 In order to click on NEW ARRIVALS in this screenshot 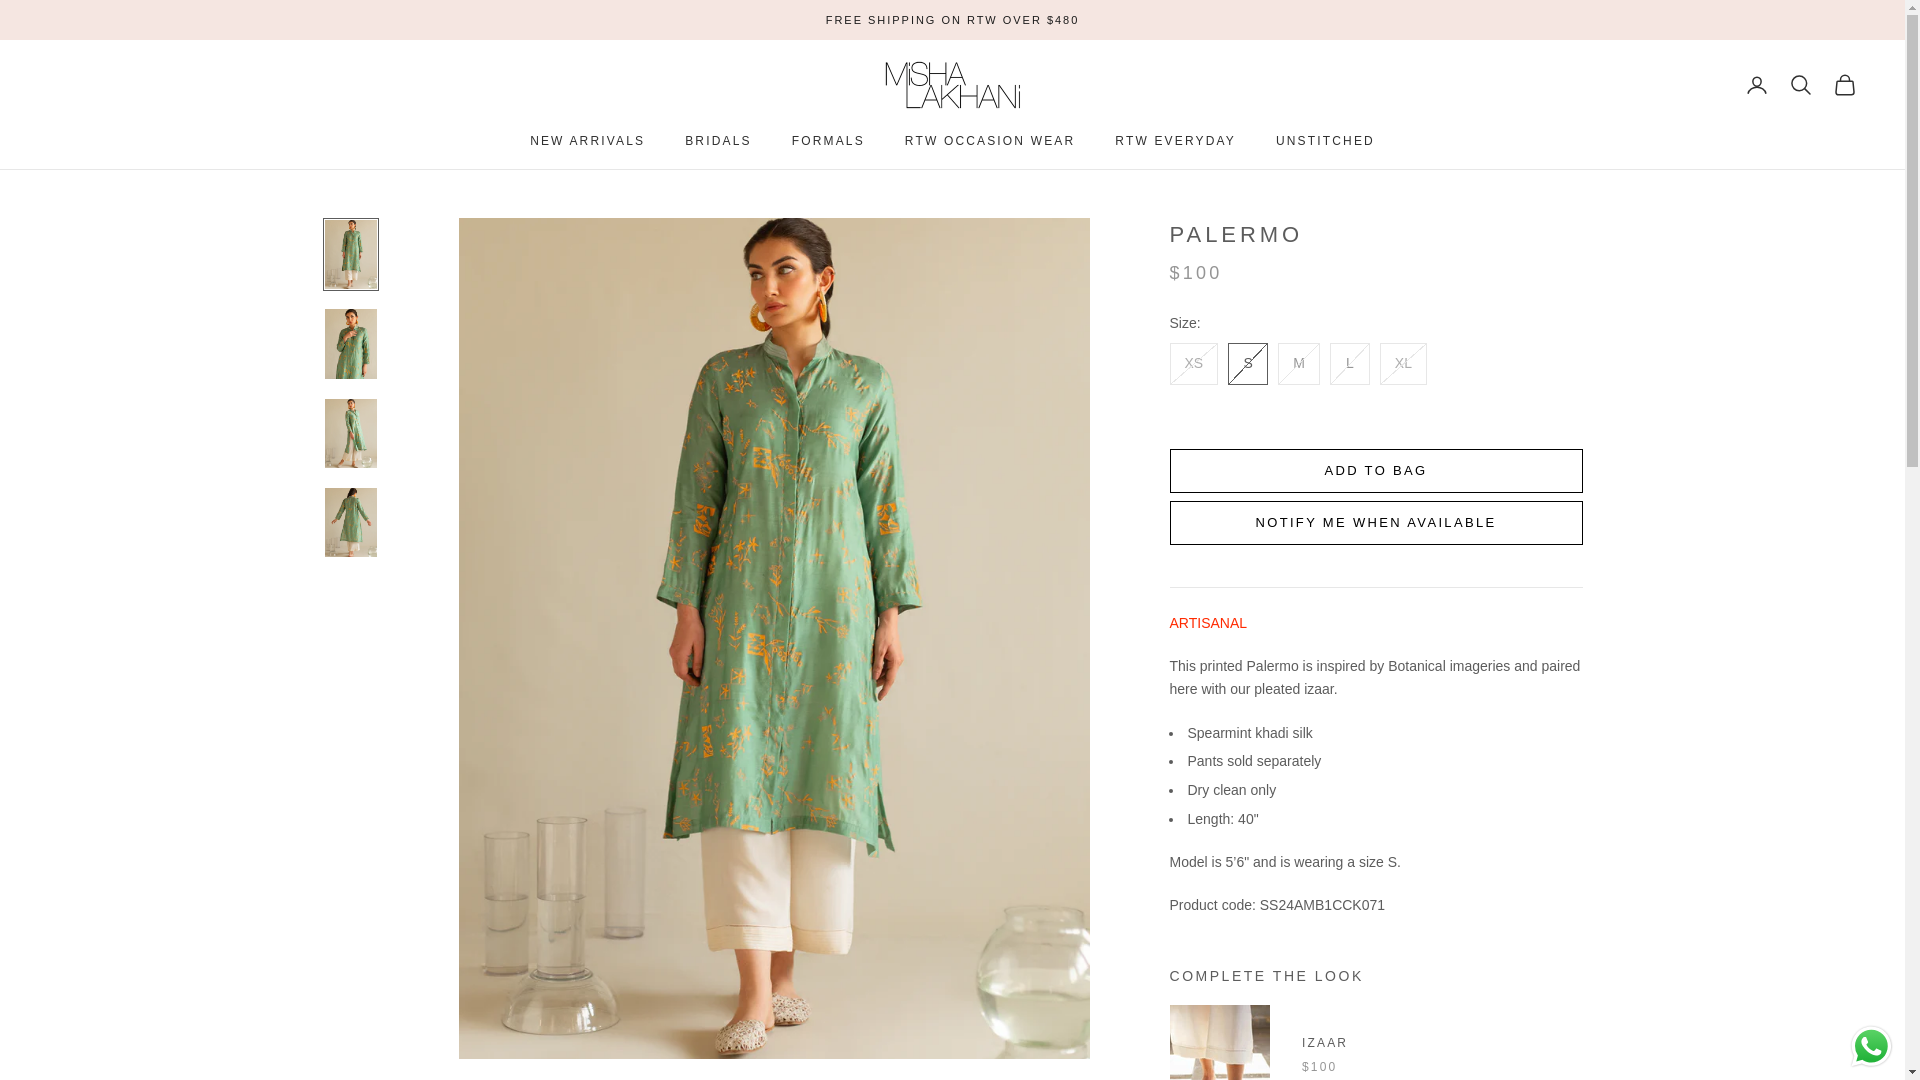, I will do `click(587, 140)`.